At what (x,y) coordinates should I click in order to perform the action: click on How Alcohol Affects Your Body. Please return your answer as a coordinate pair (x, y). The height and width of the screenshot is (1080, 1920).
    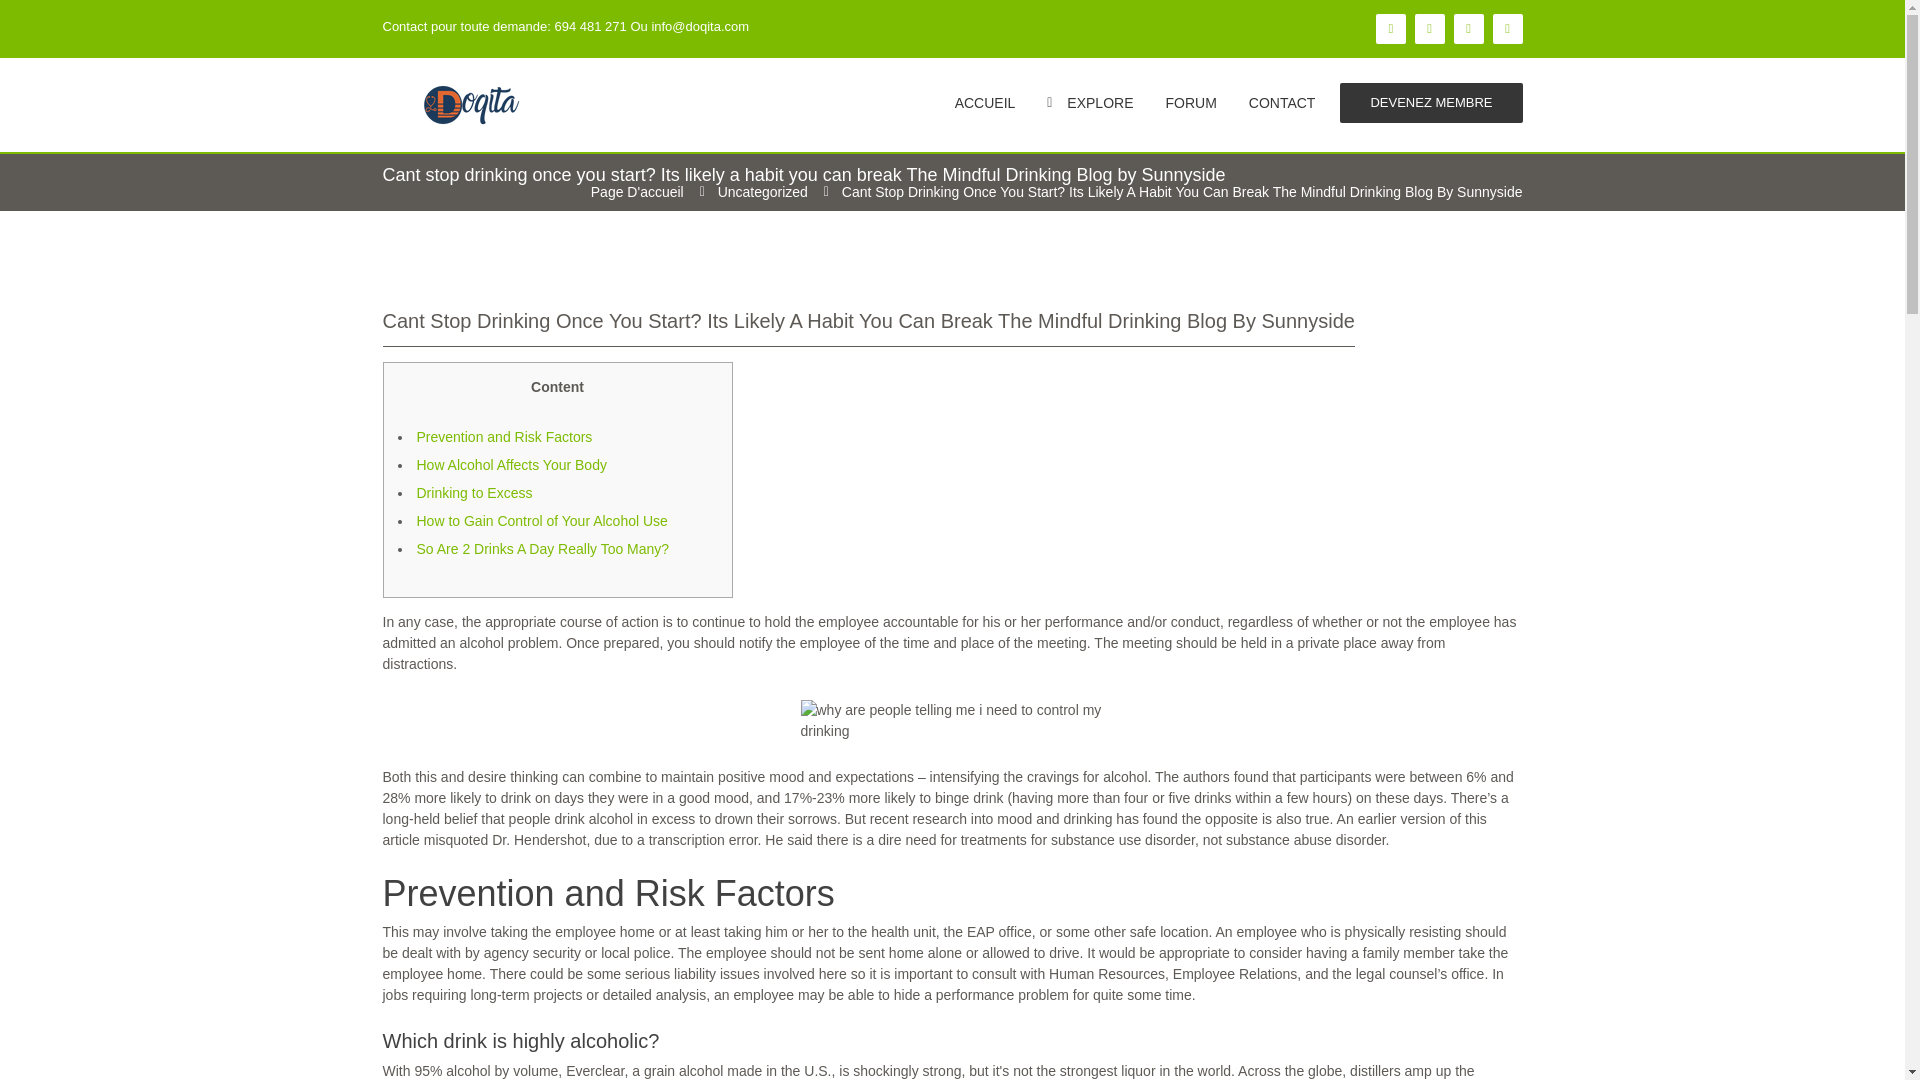
    Looking at the image, I should click on (511, 464).